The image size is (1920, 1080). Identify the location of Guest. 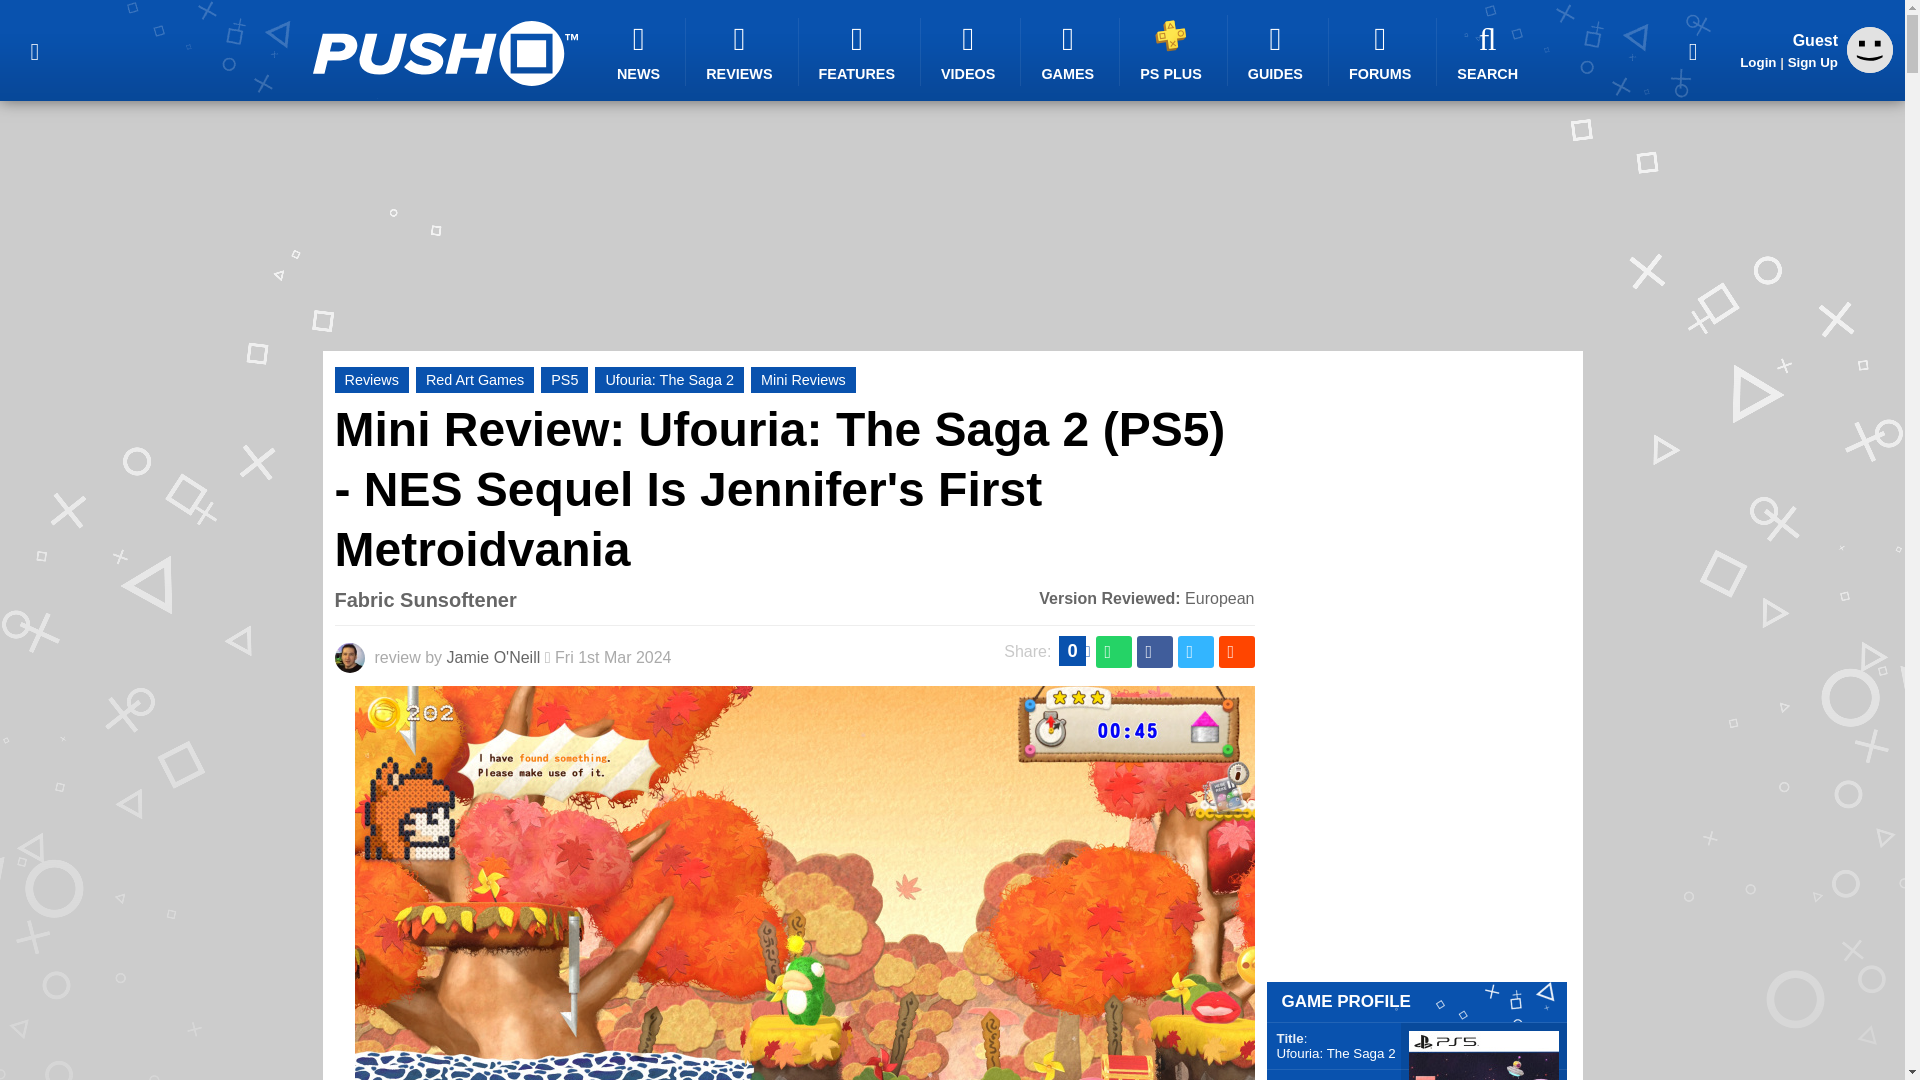
(1870, 67).